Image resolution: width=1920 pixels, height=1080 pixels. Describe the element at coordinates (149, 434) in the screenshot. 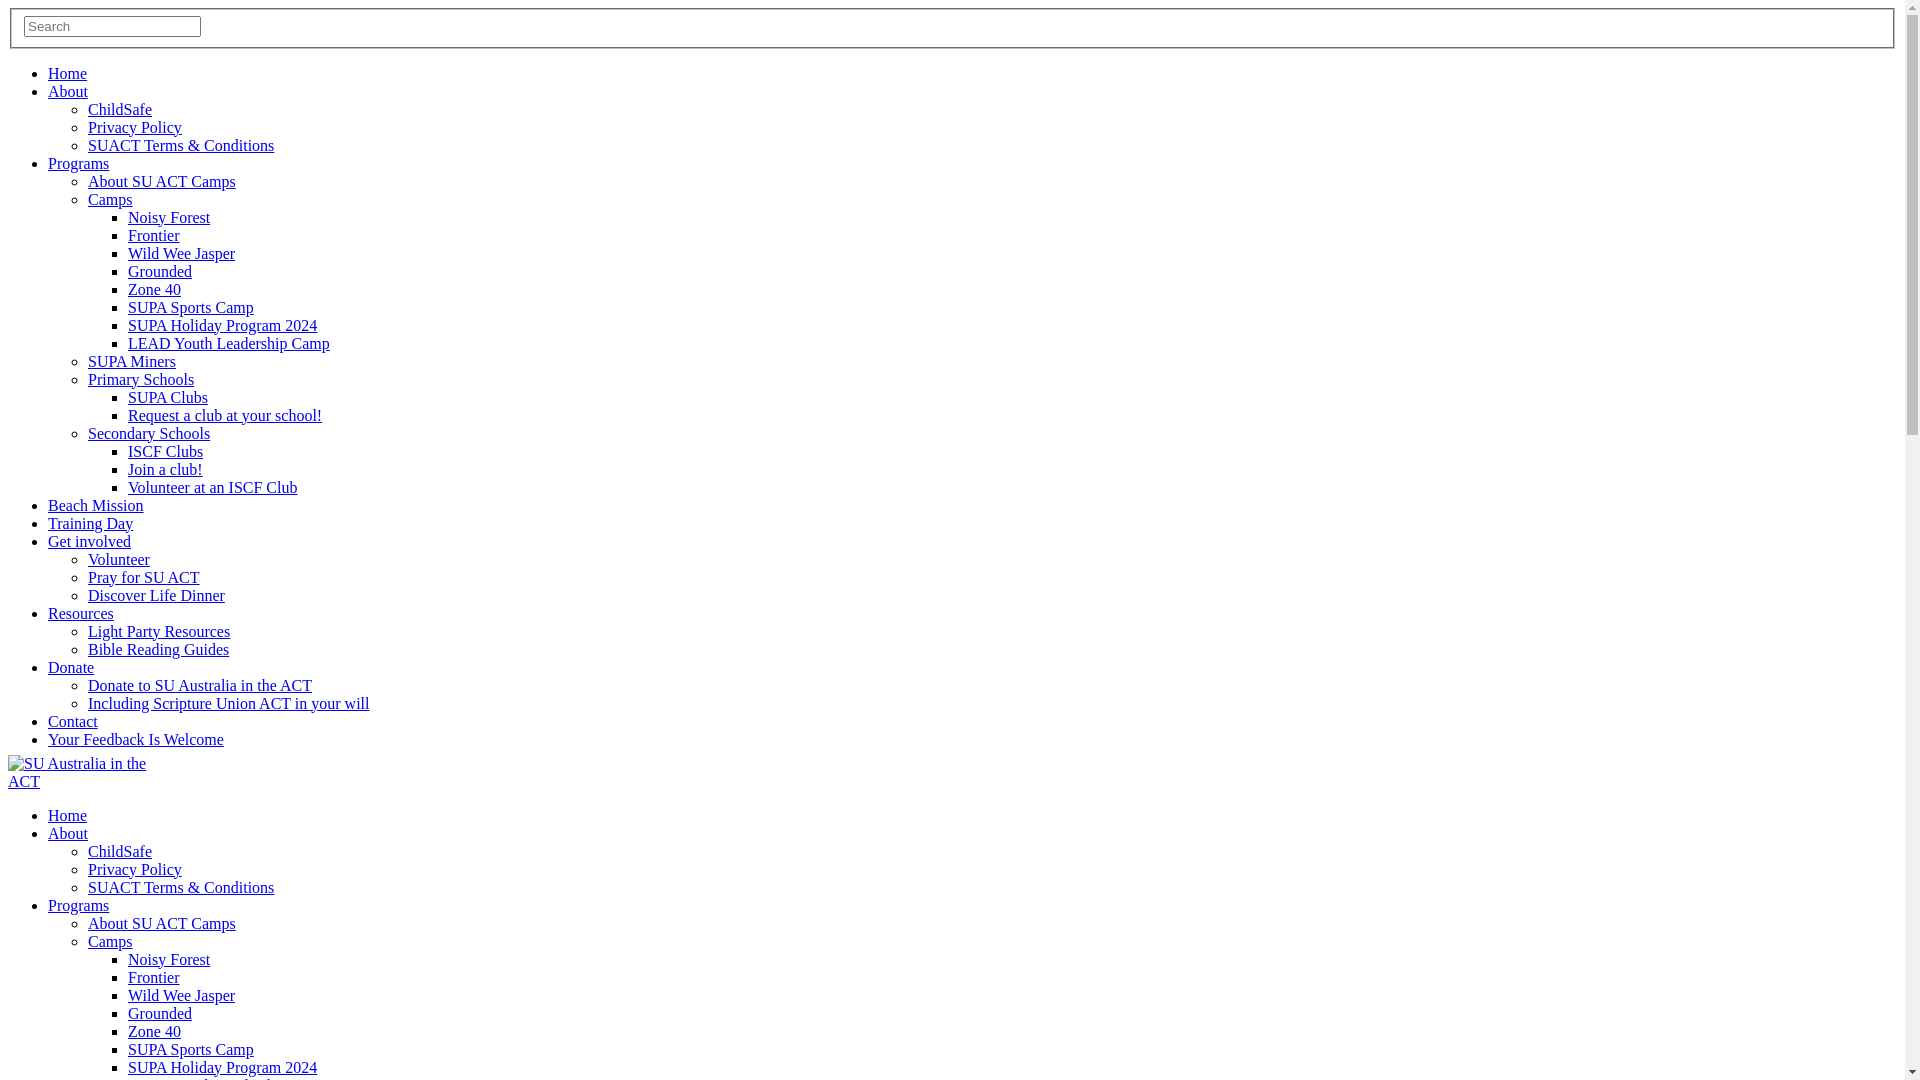

I see `Secondary Schools` at that location.